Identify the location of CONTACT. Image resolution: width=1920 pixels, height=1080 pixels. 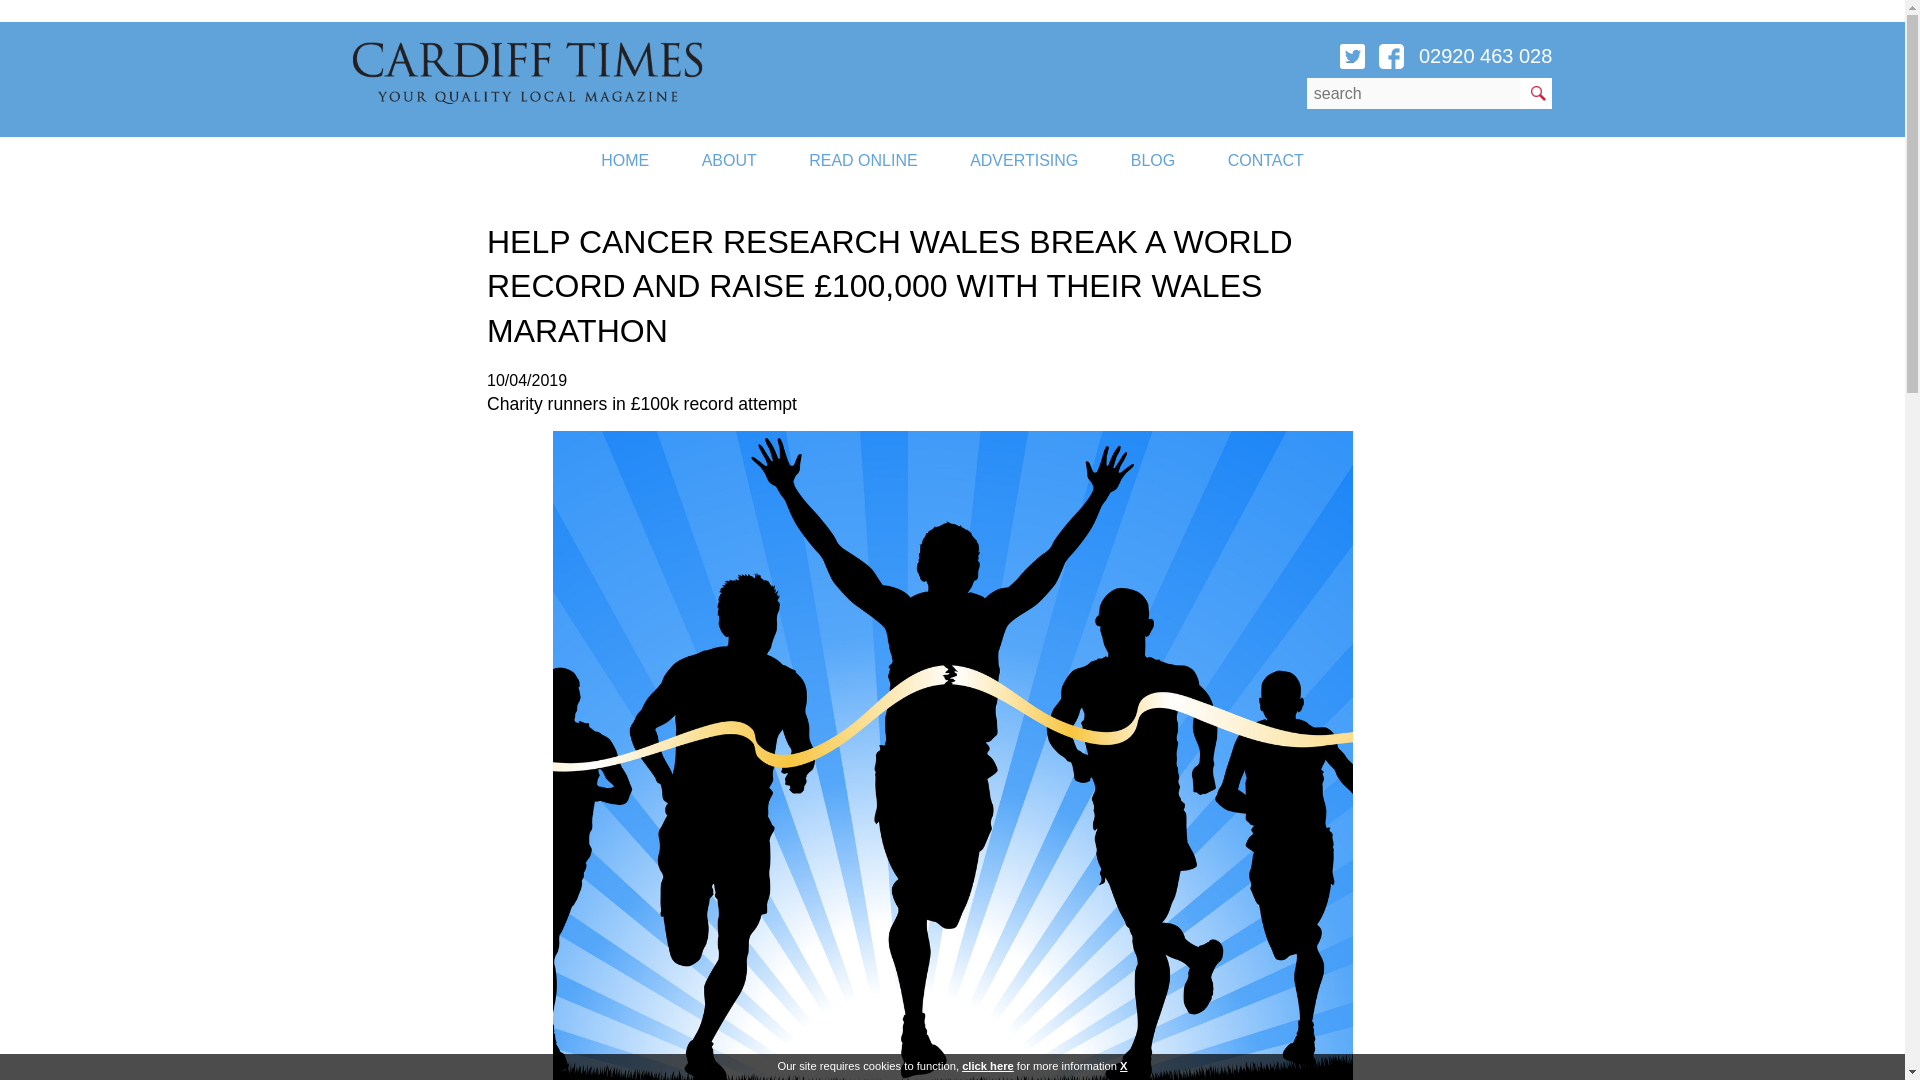
(1266, 160).